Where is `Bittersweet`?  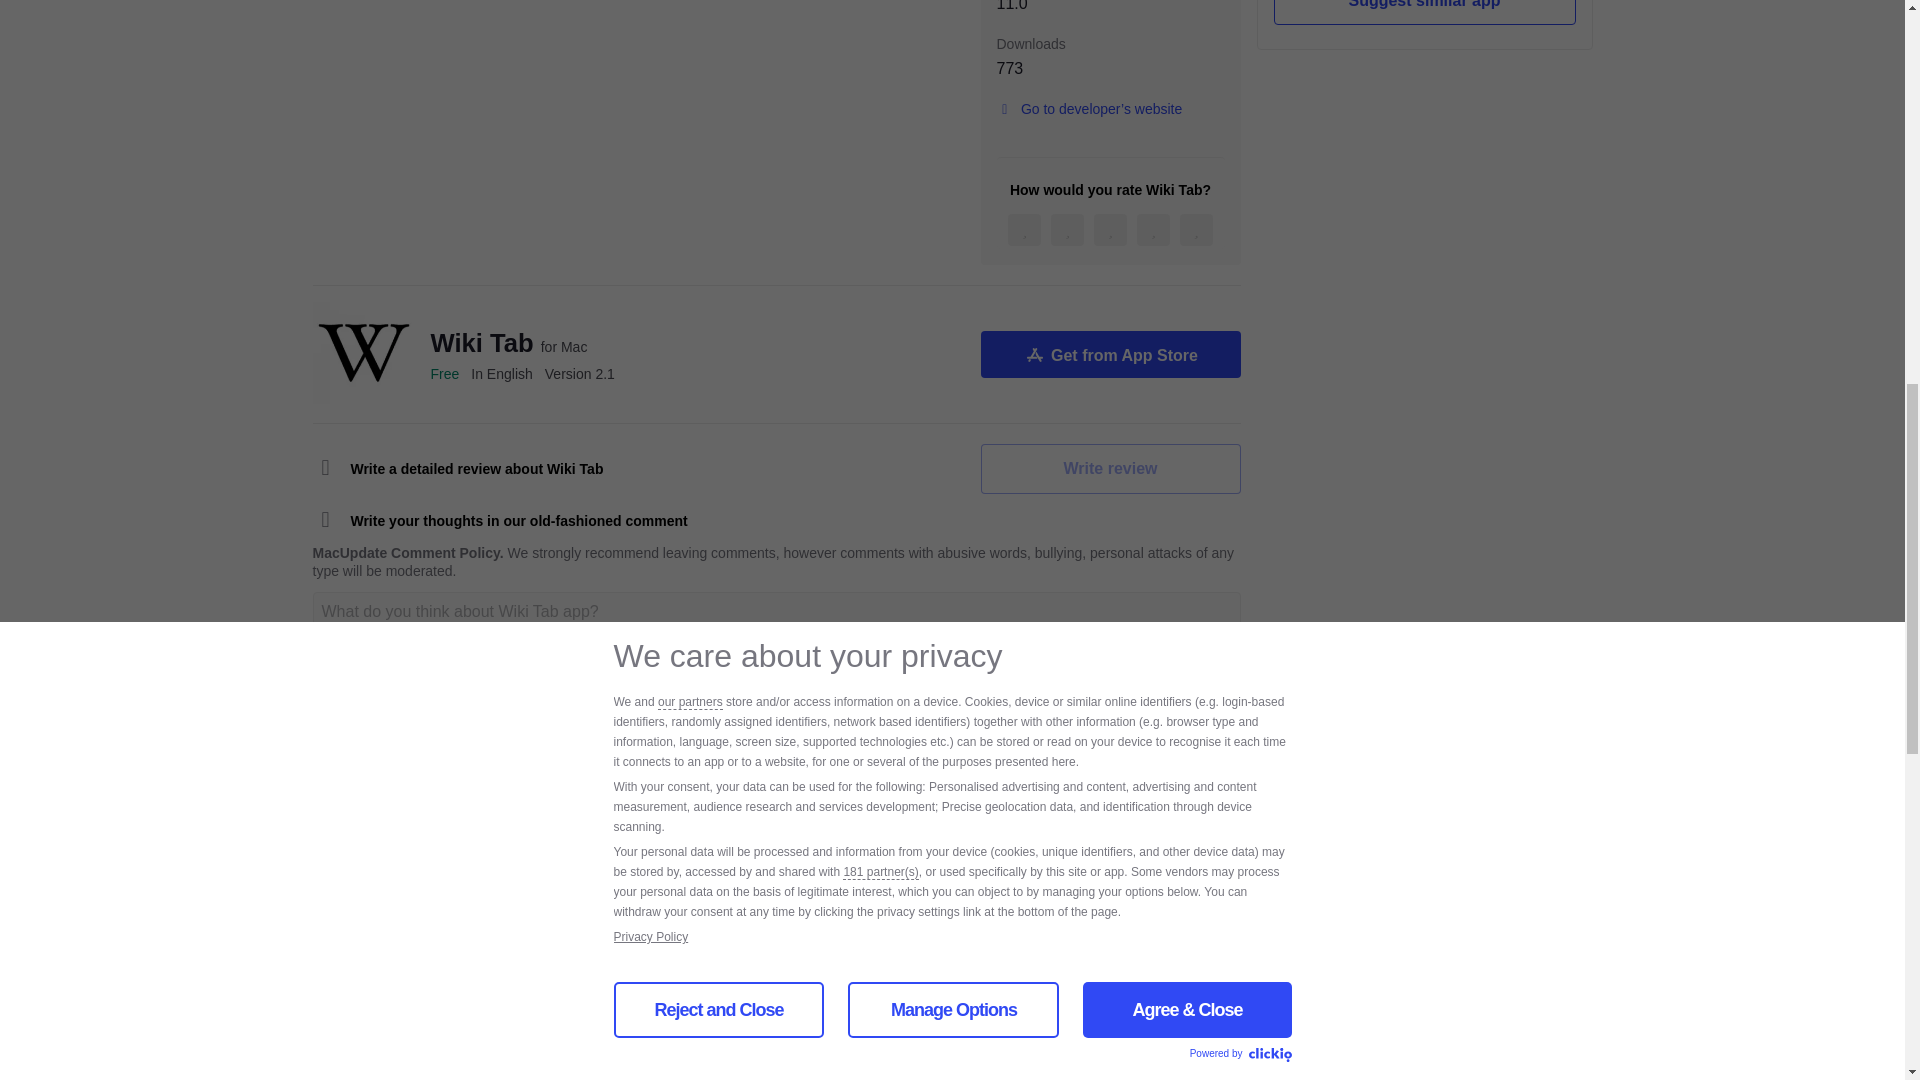
Bittersweet is located at coordinates (456, 1062).